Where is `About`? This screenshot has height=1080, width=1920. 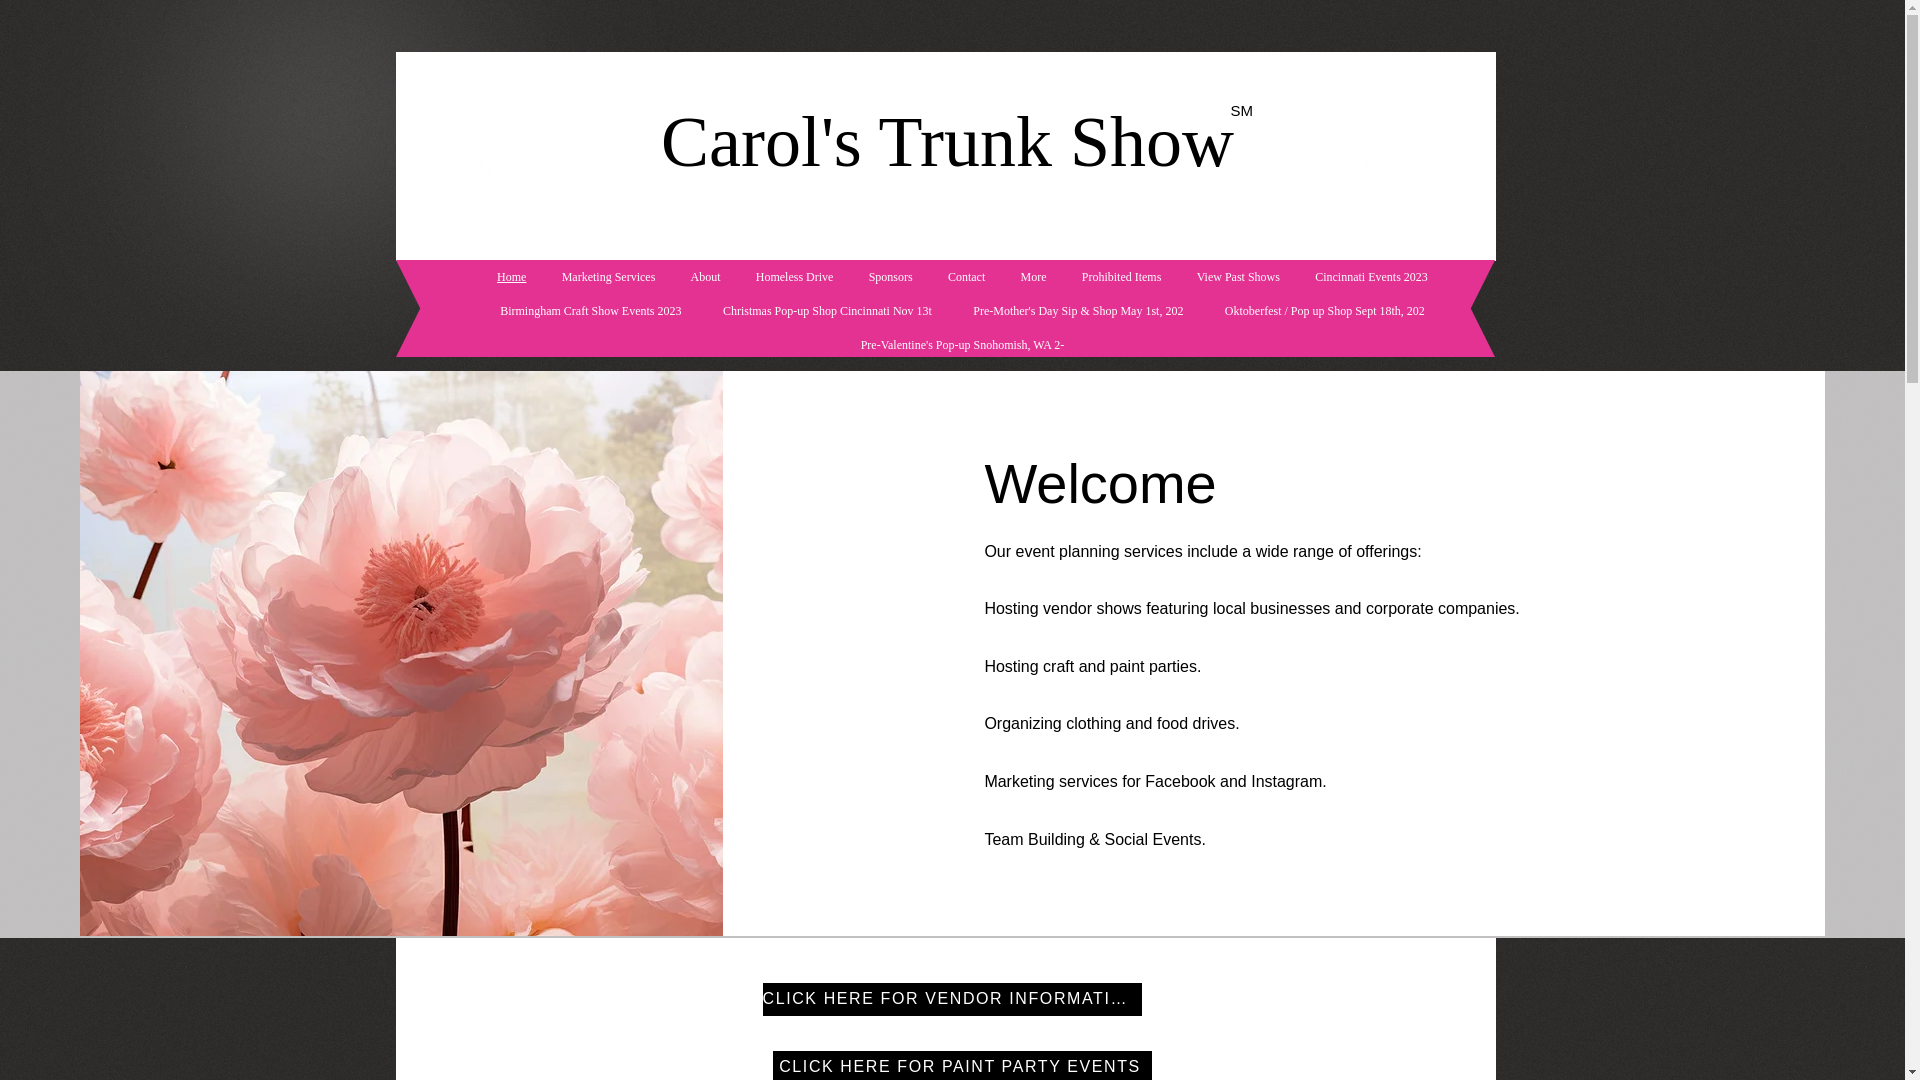 About is located at coordinates (705, 276).